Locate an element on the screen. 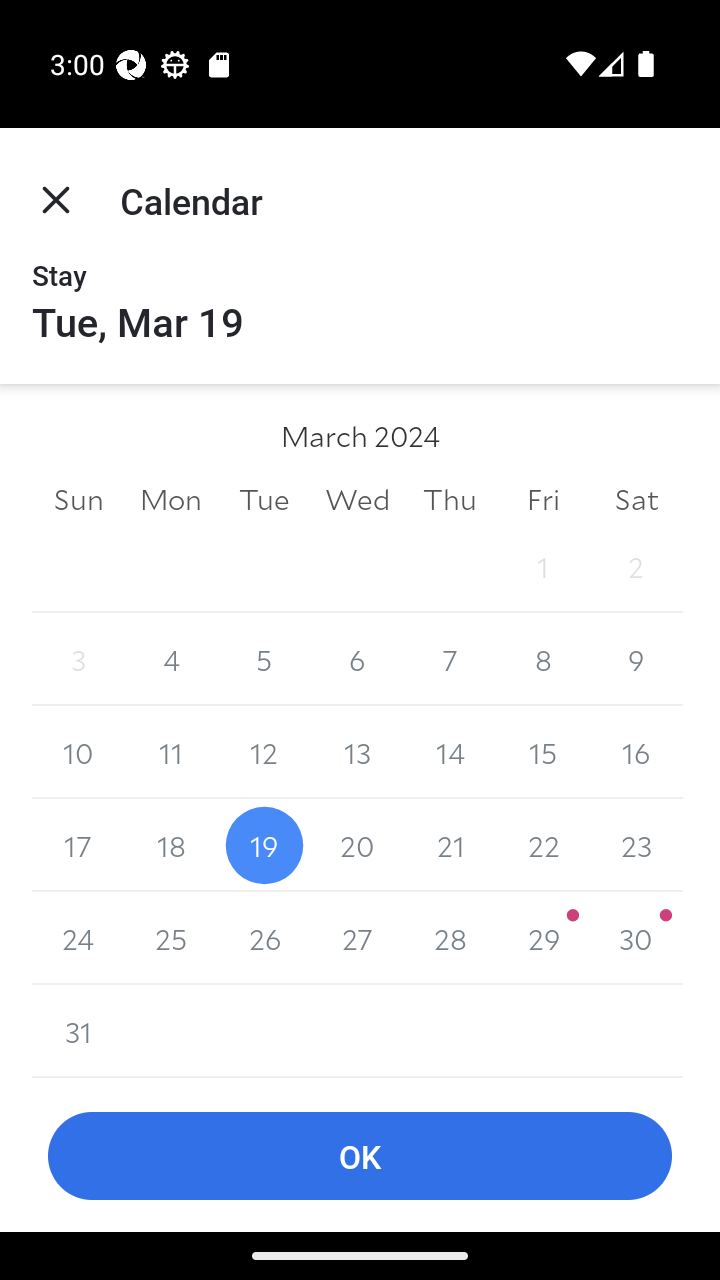 The height and width of the screenshot is (1280, 720). 8 8 March 2024 is located at coordinates (542, 660).